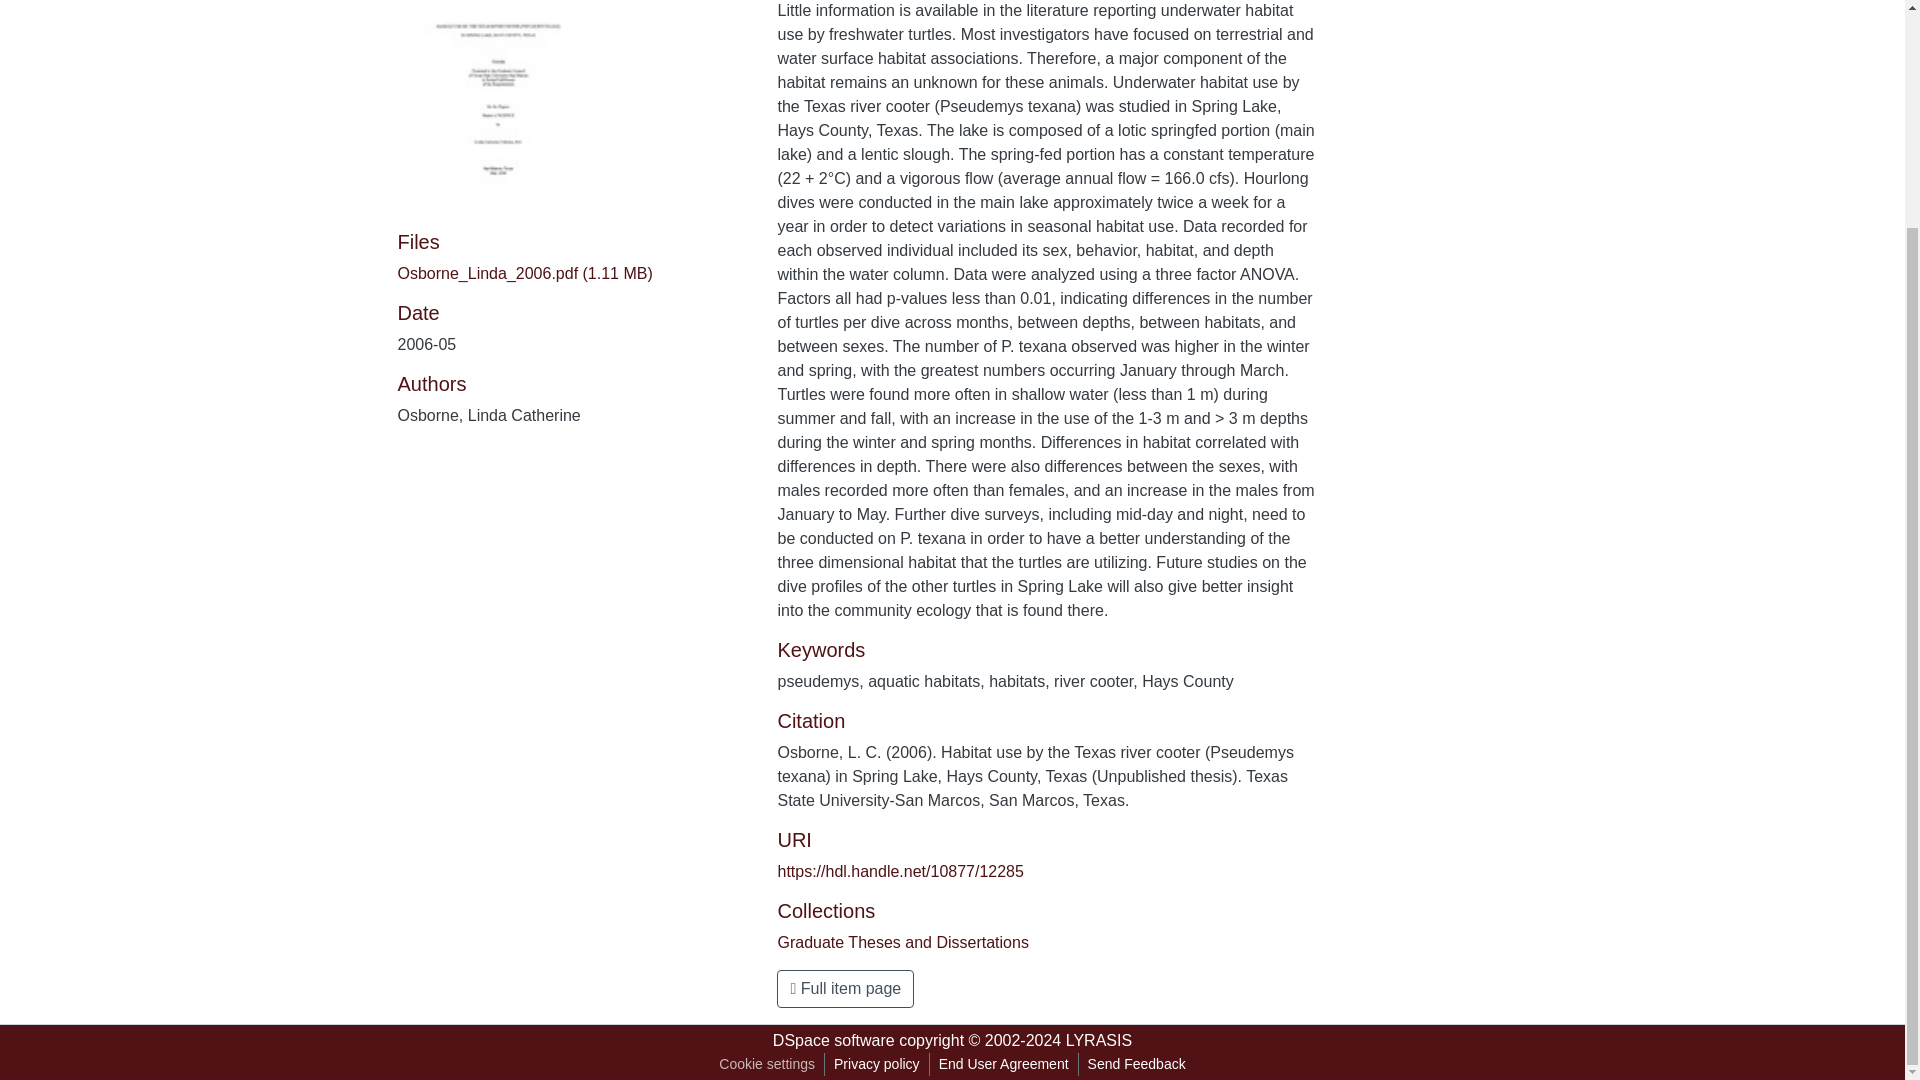 The height and width of the screenshot is (1080, 1920). What do you see at coordinates (1136, 1064) in the screenshot?
I see `Send Feedback` at bounding box center [1136, 1064].